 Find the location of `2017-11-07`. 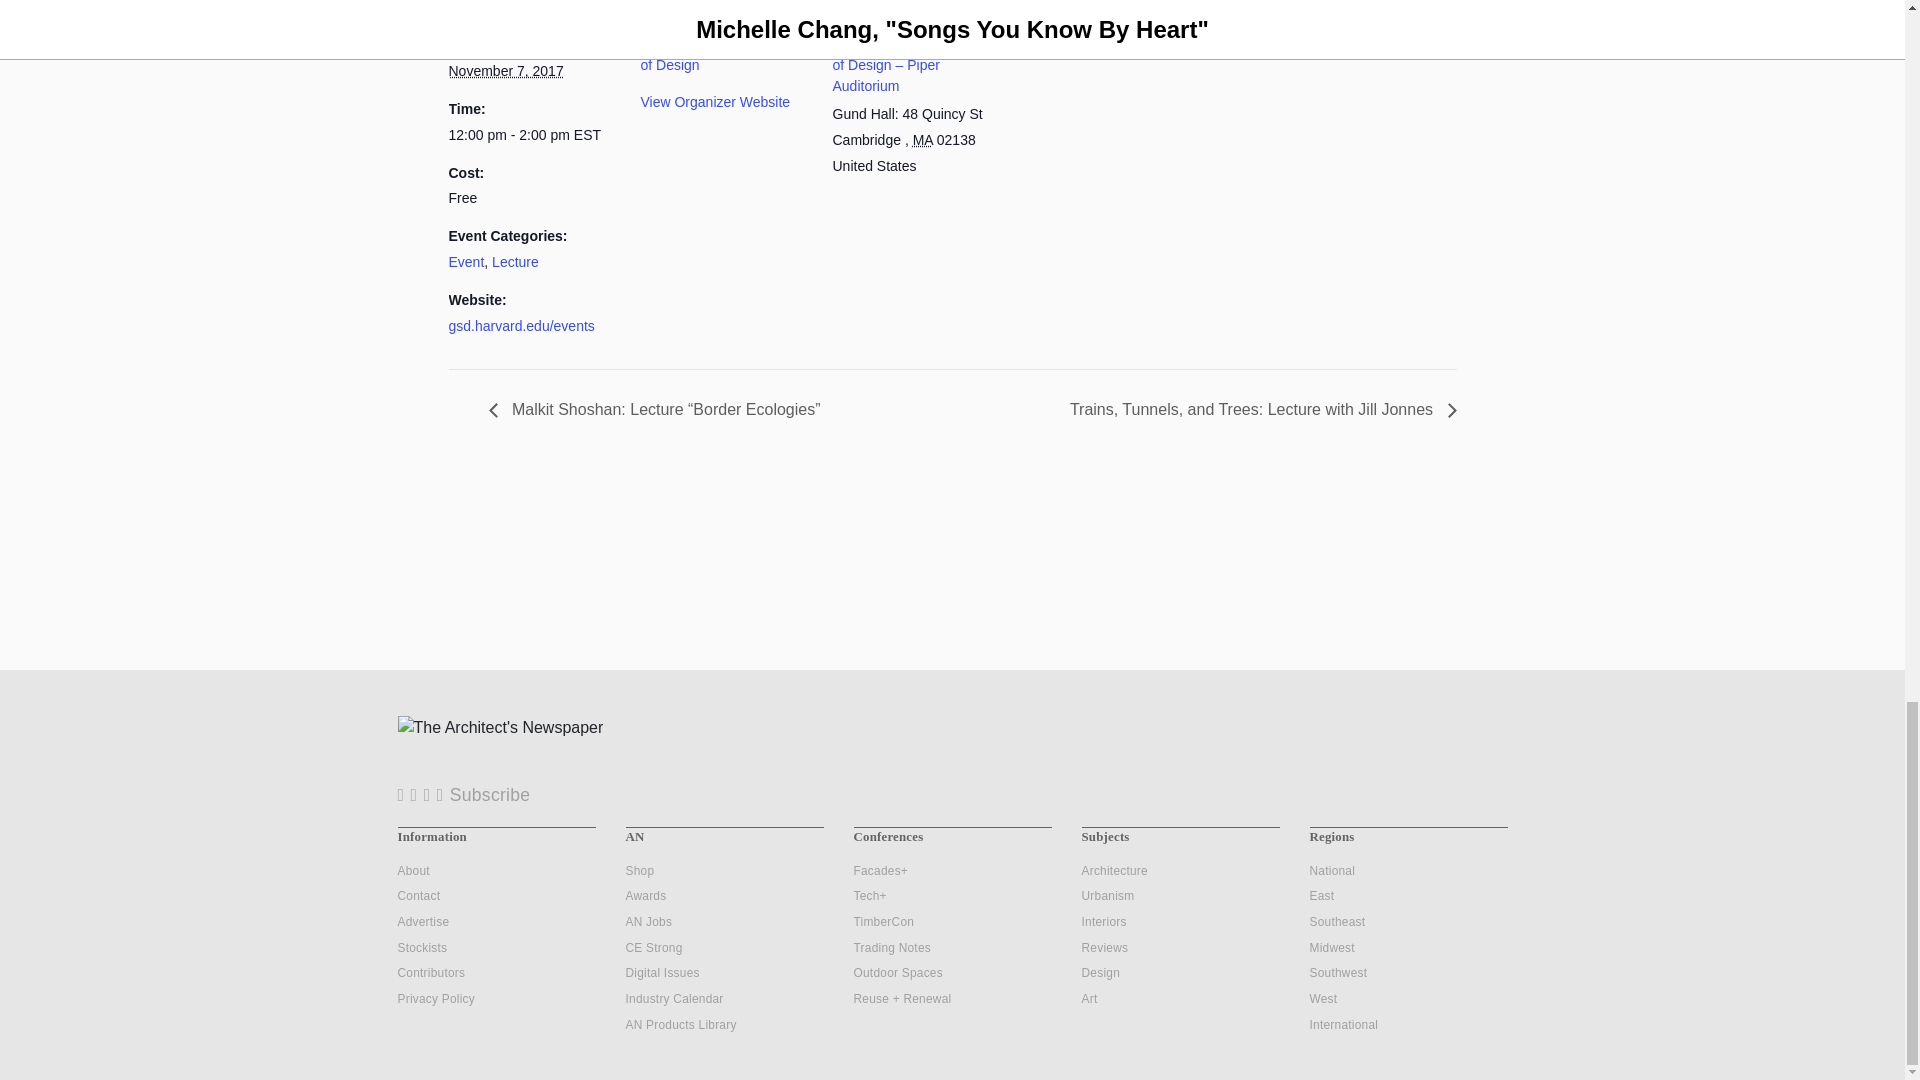

2017-11-07 is located at coordinates (532, 135).